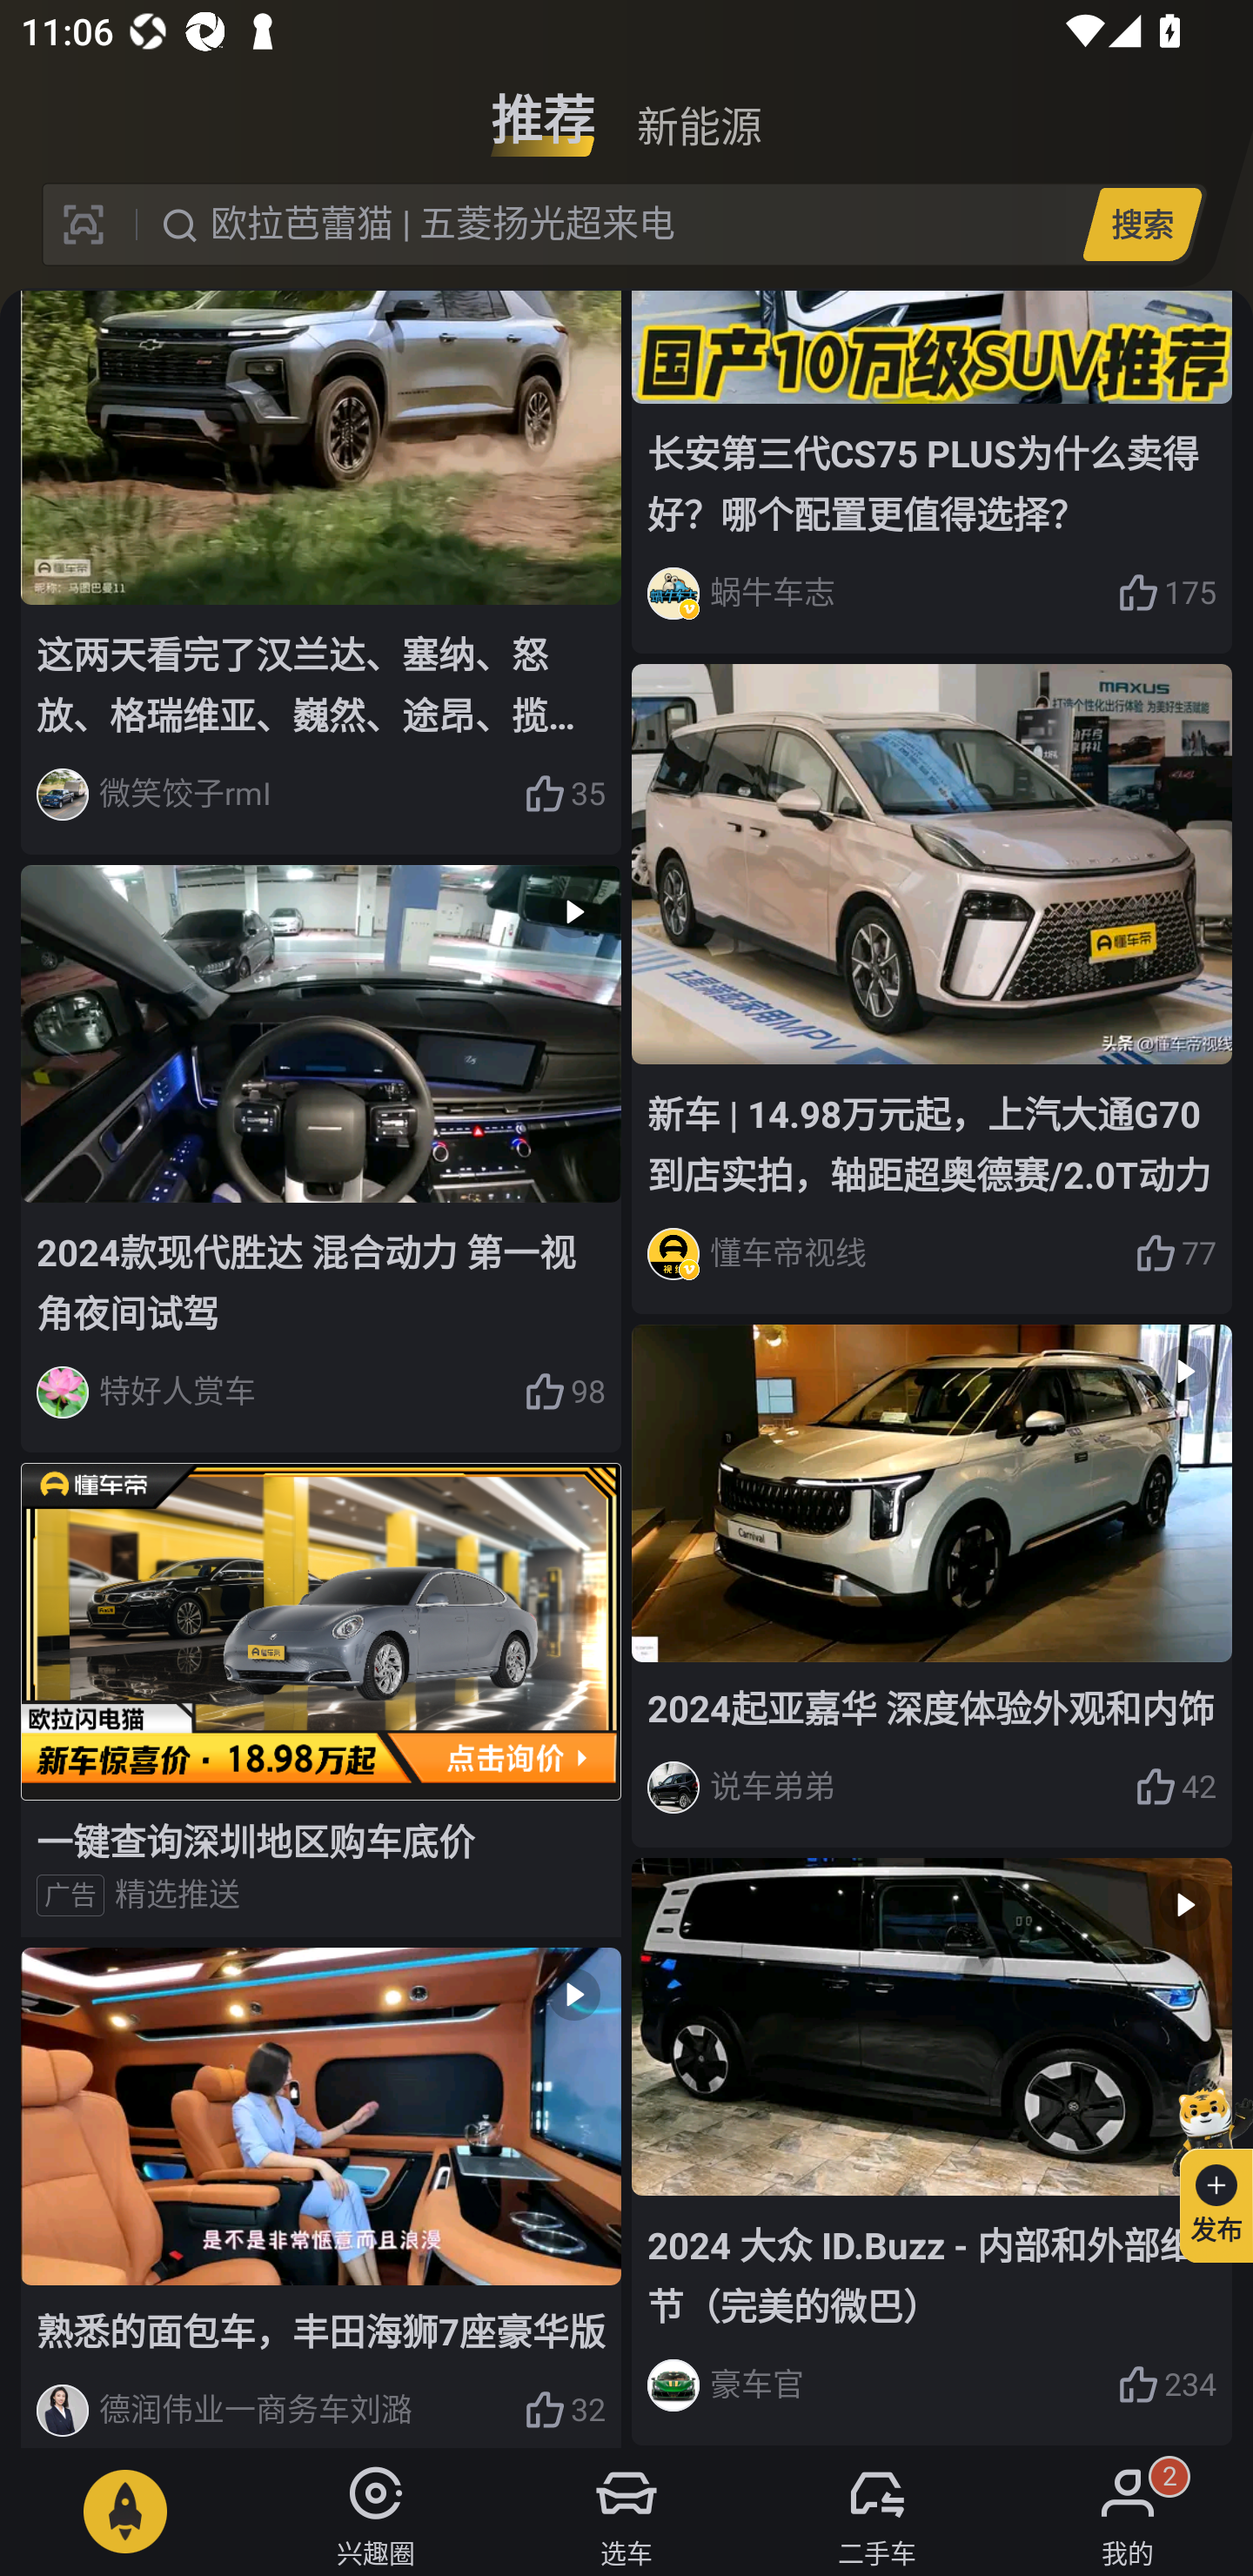 The width and height of the screenshot is (1253, 2576). I want to click on  二手车, so click(877, 2512).